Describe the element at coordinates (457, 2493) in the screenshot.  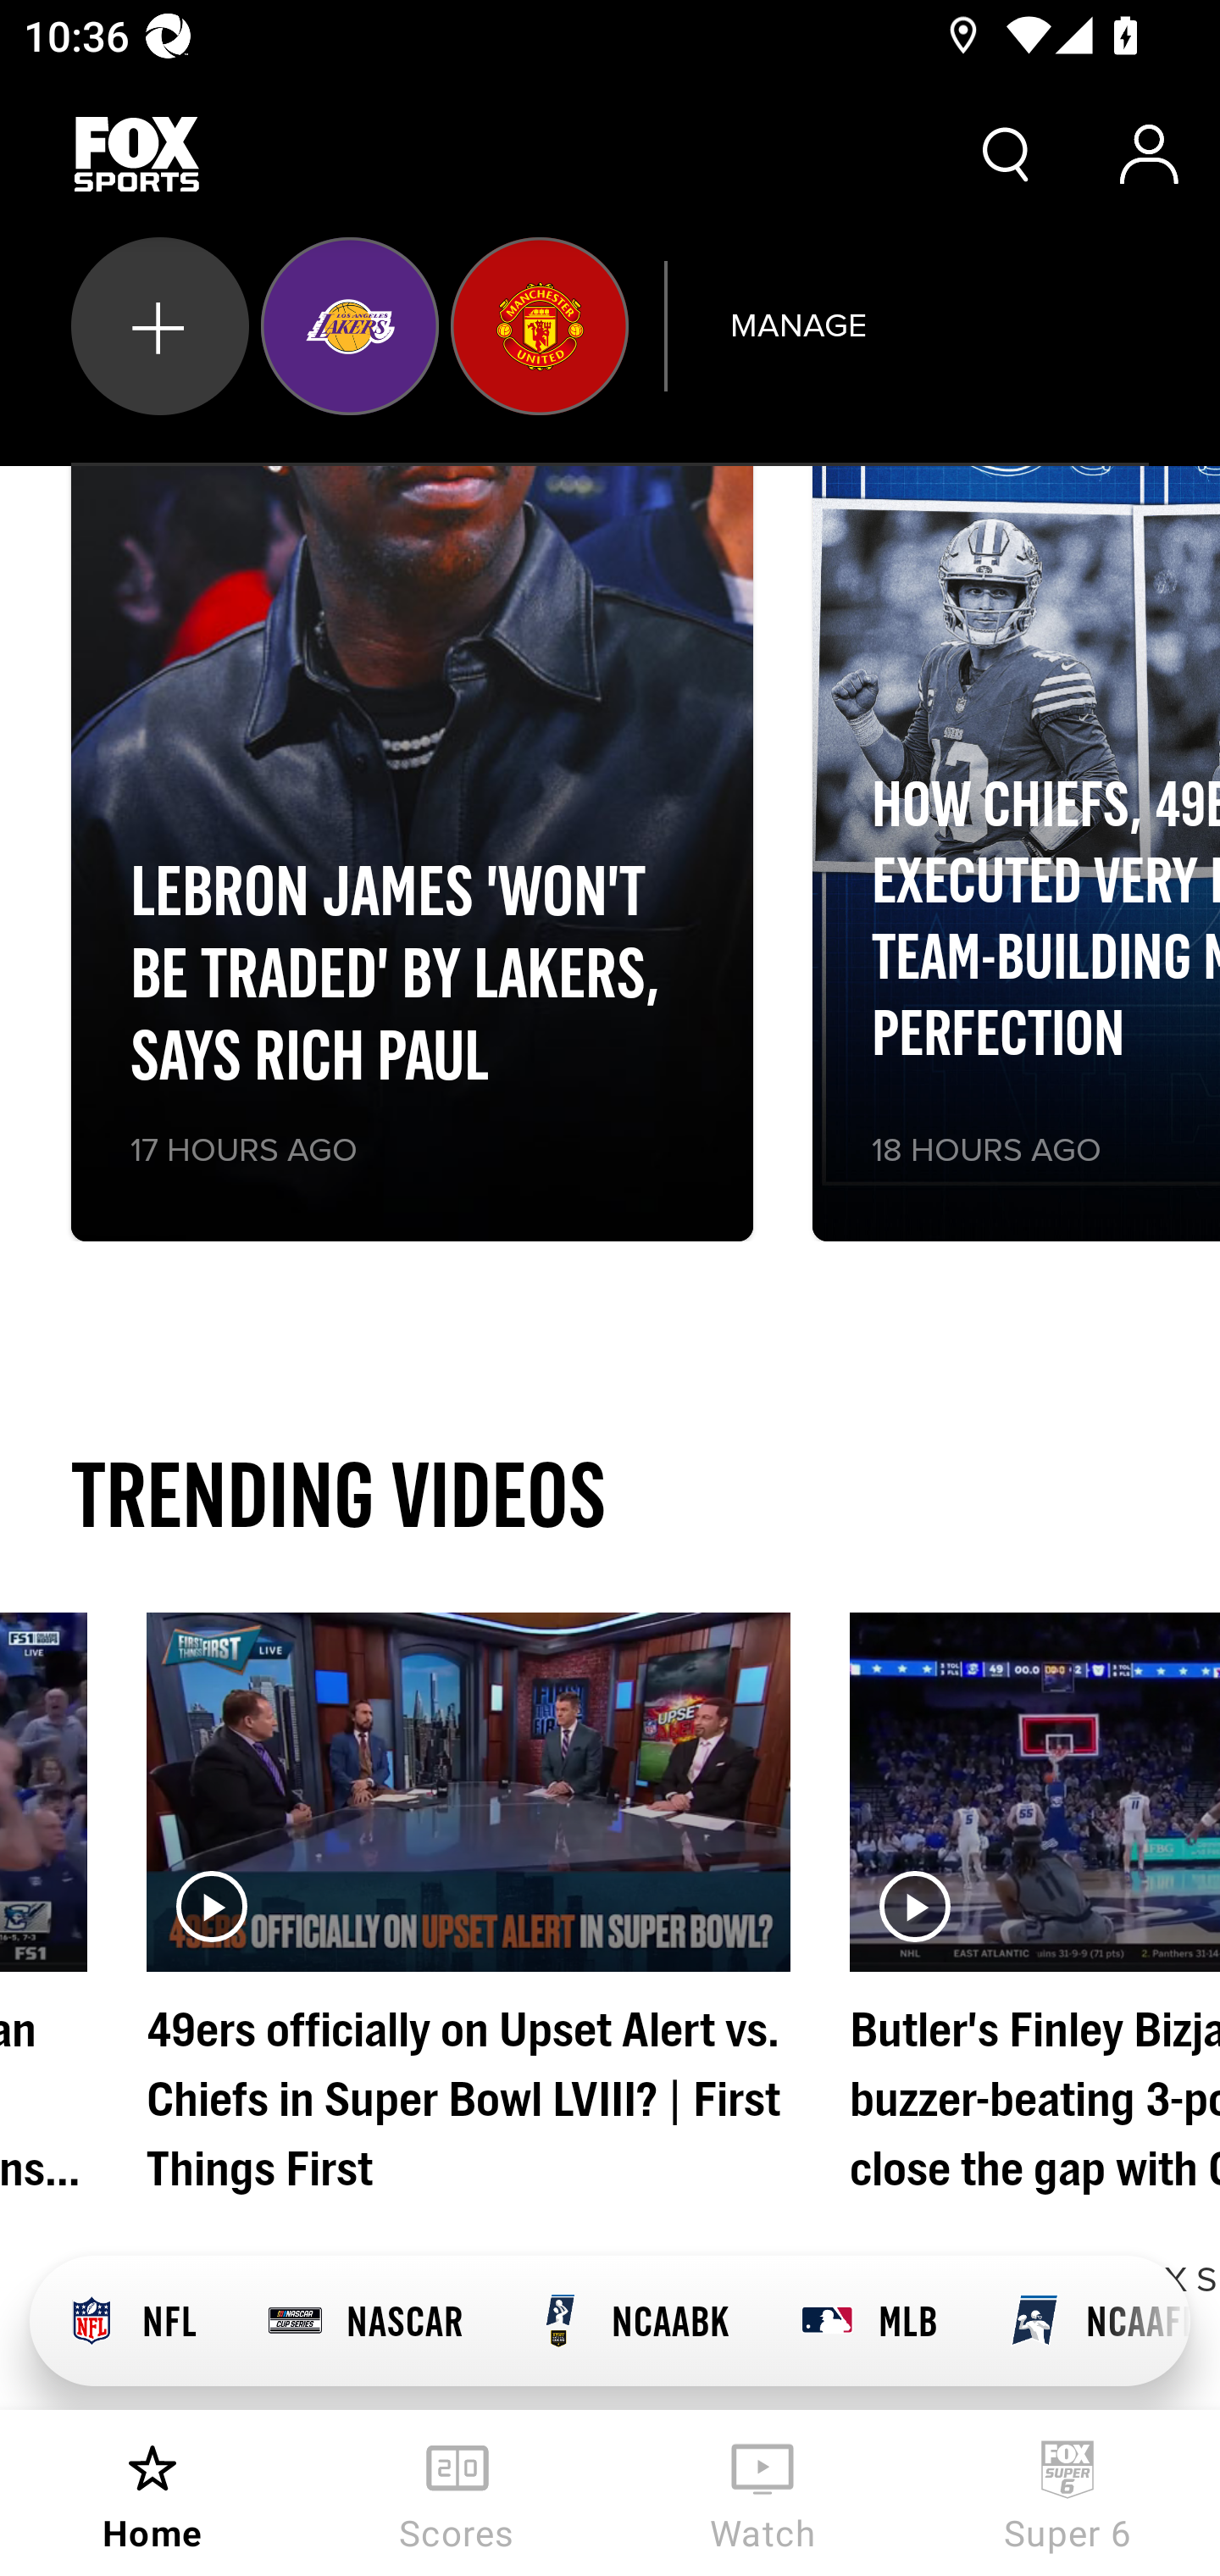
I see `Scores` at that location.